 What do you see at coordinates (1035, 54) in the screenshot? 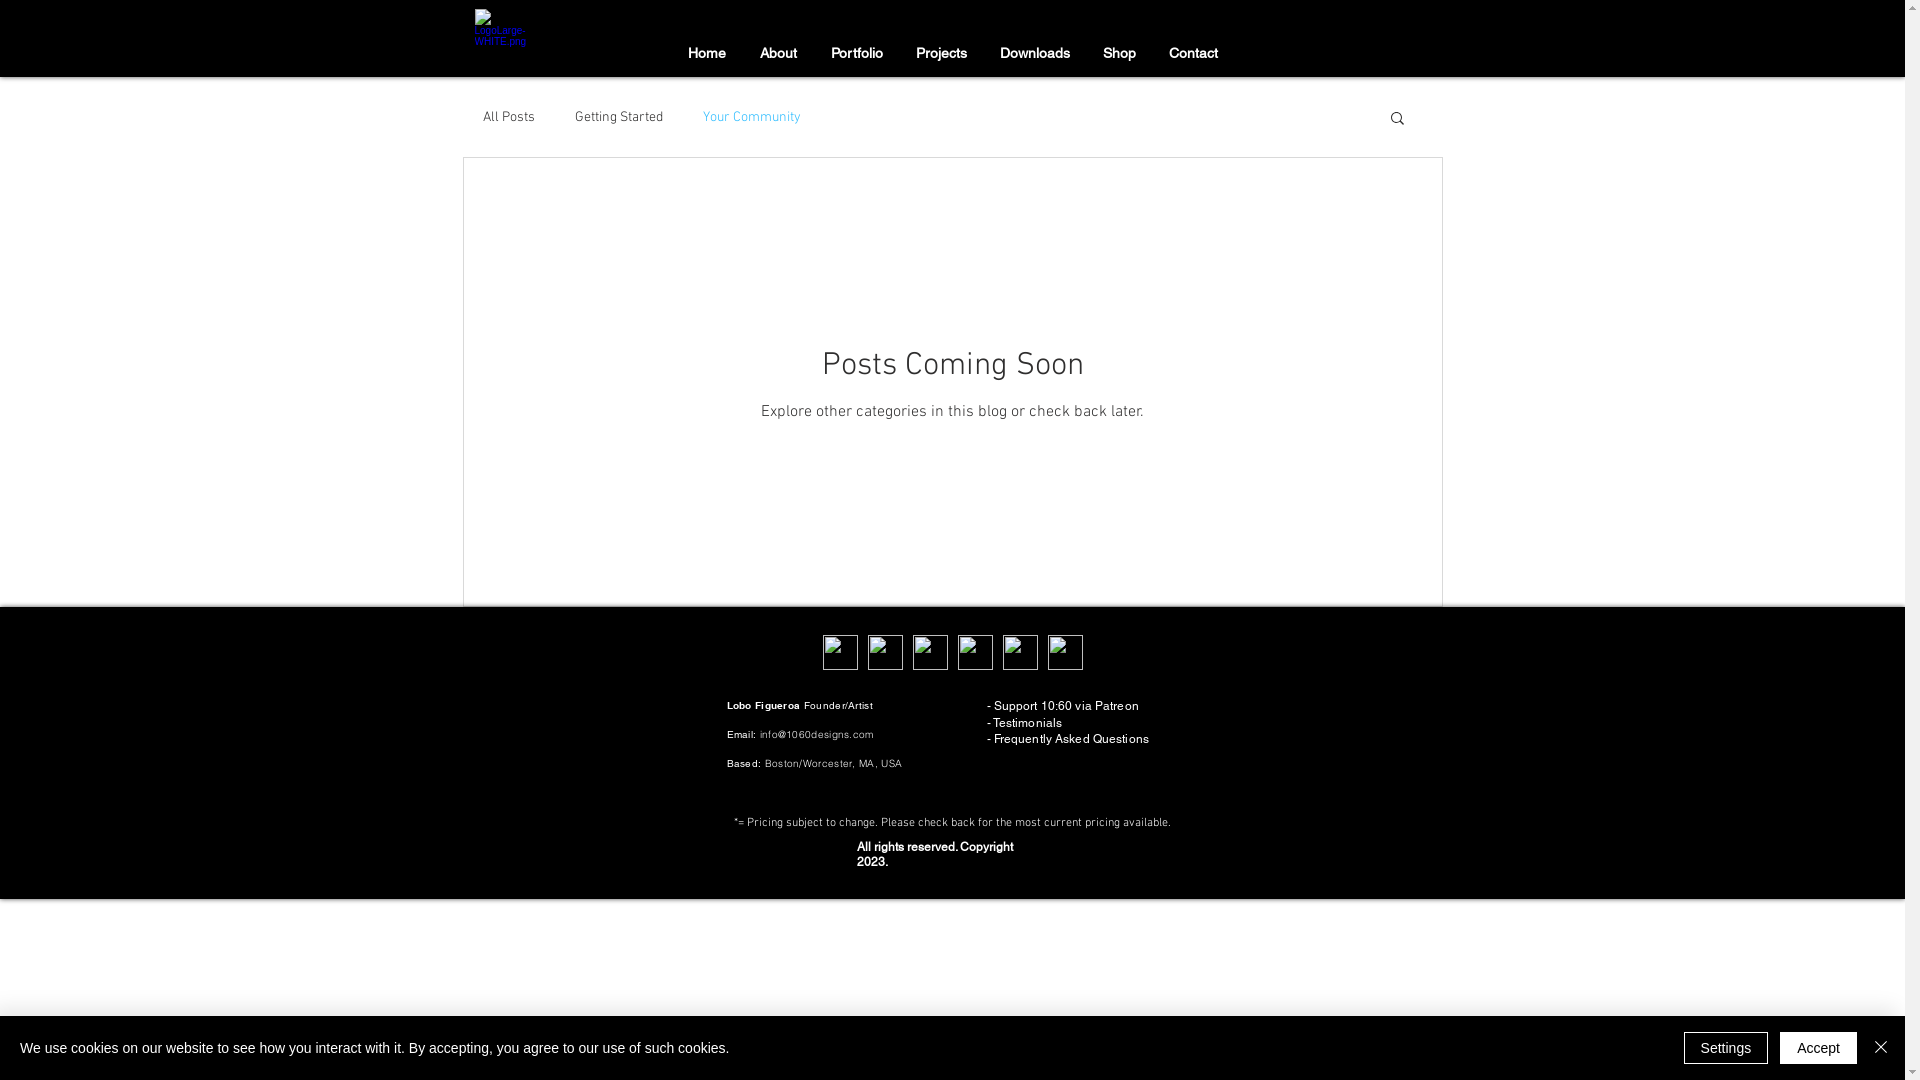
I see `Downloads` at bounding box center [1035, 54].